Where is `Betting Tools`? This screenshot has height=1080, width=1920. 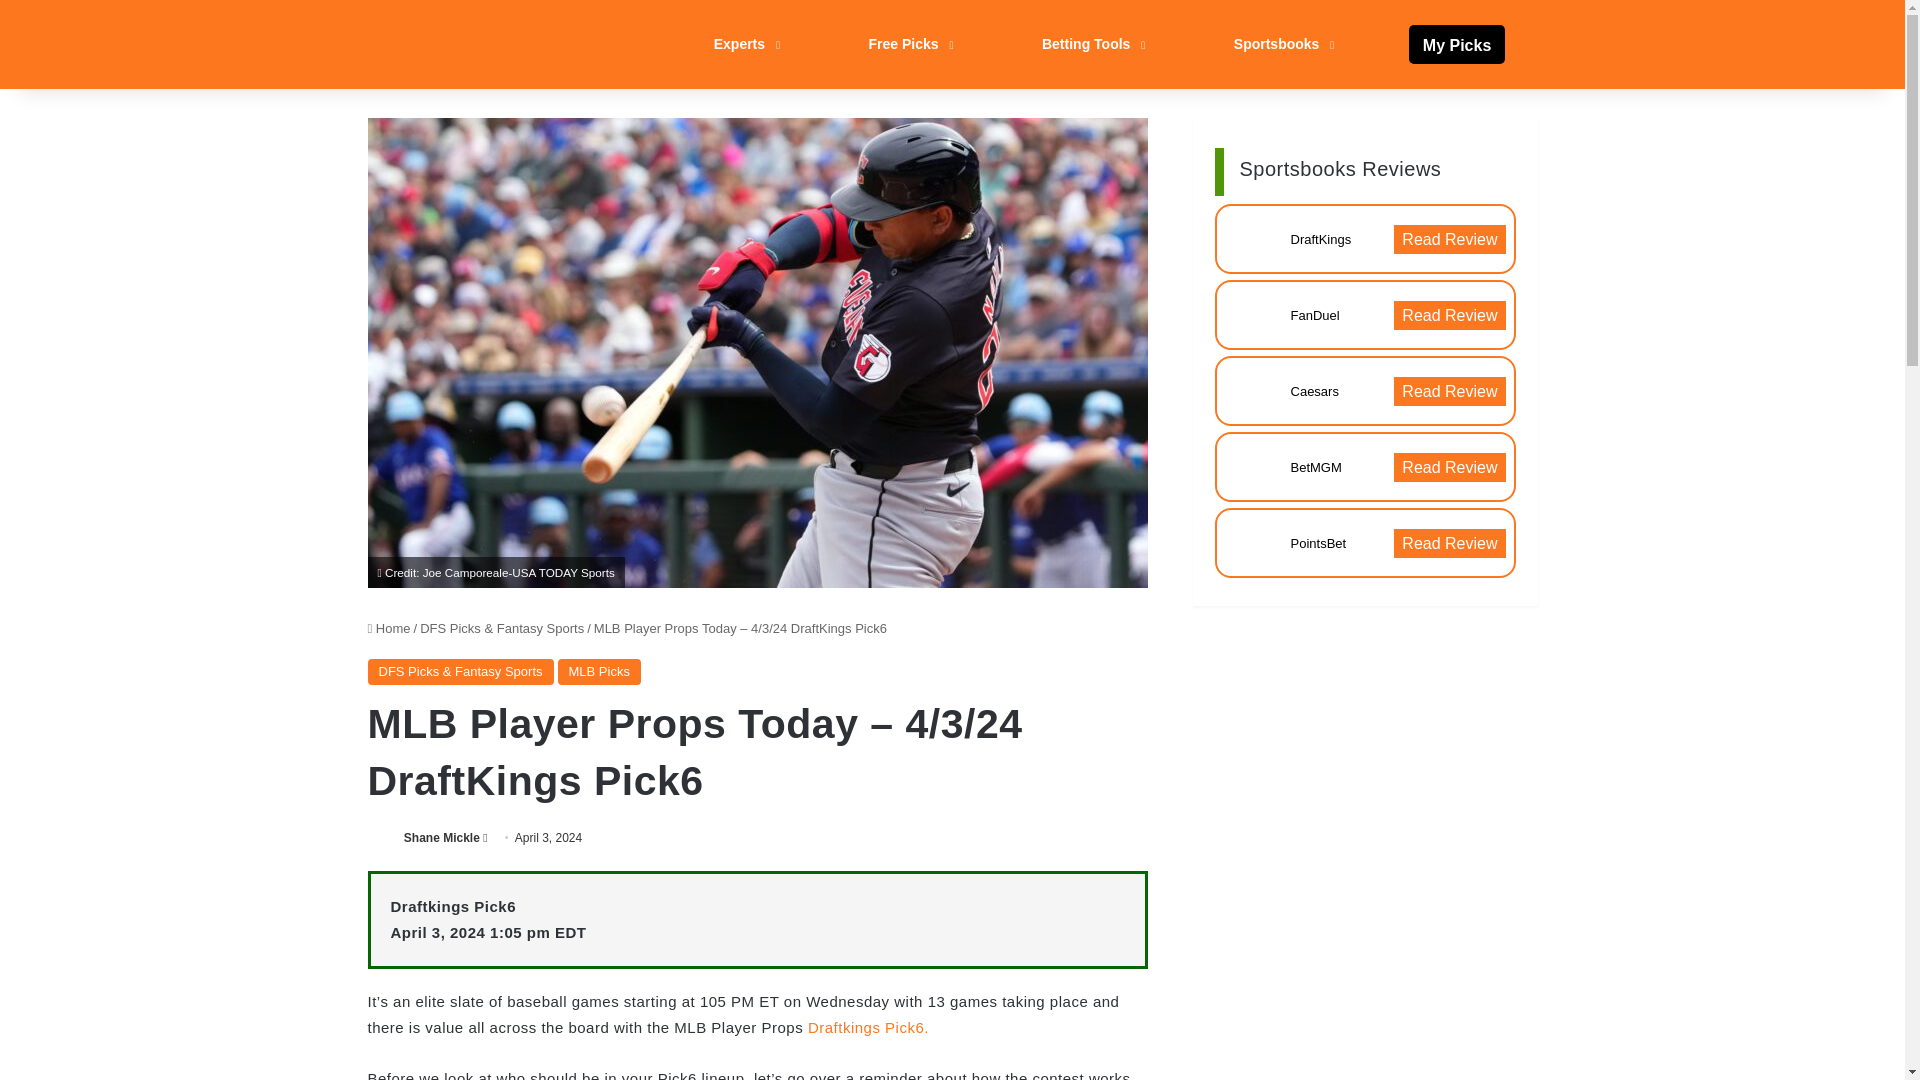
Betting Tools is located at coordinates (1091, 44).